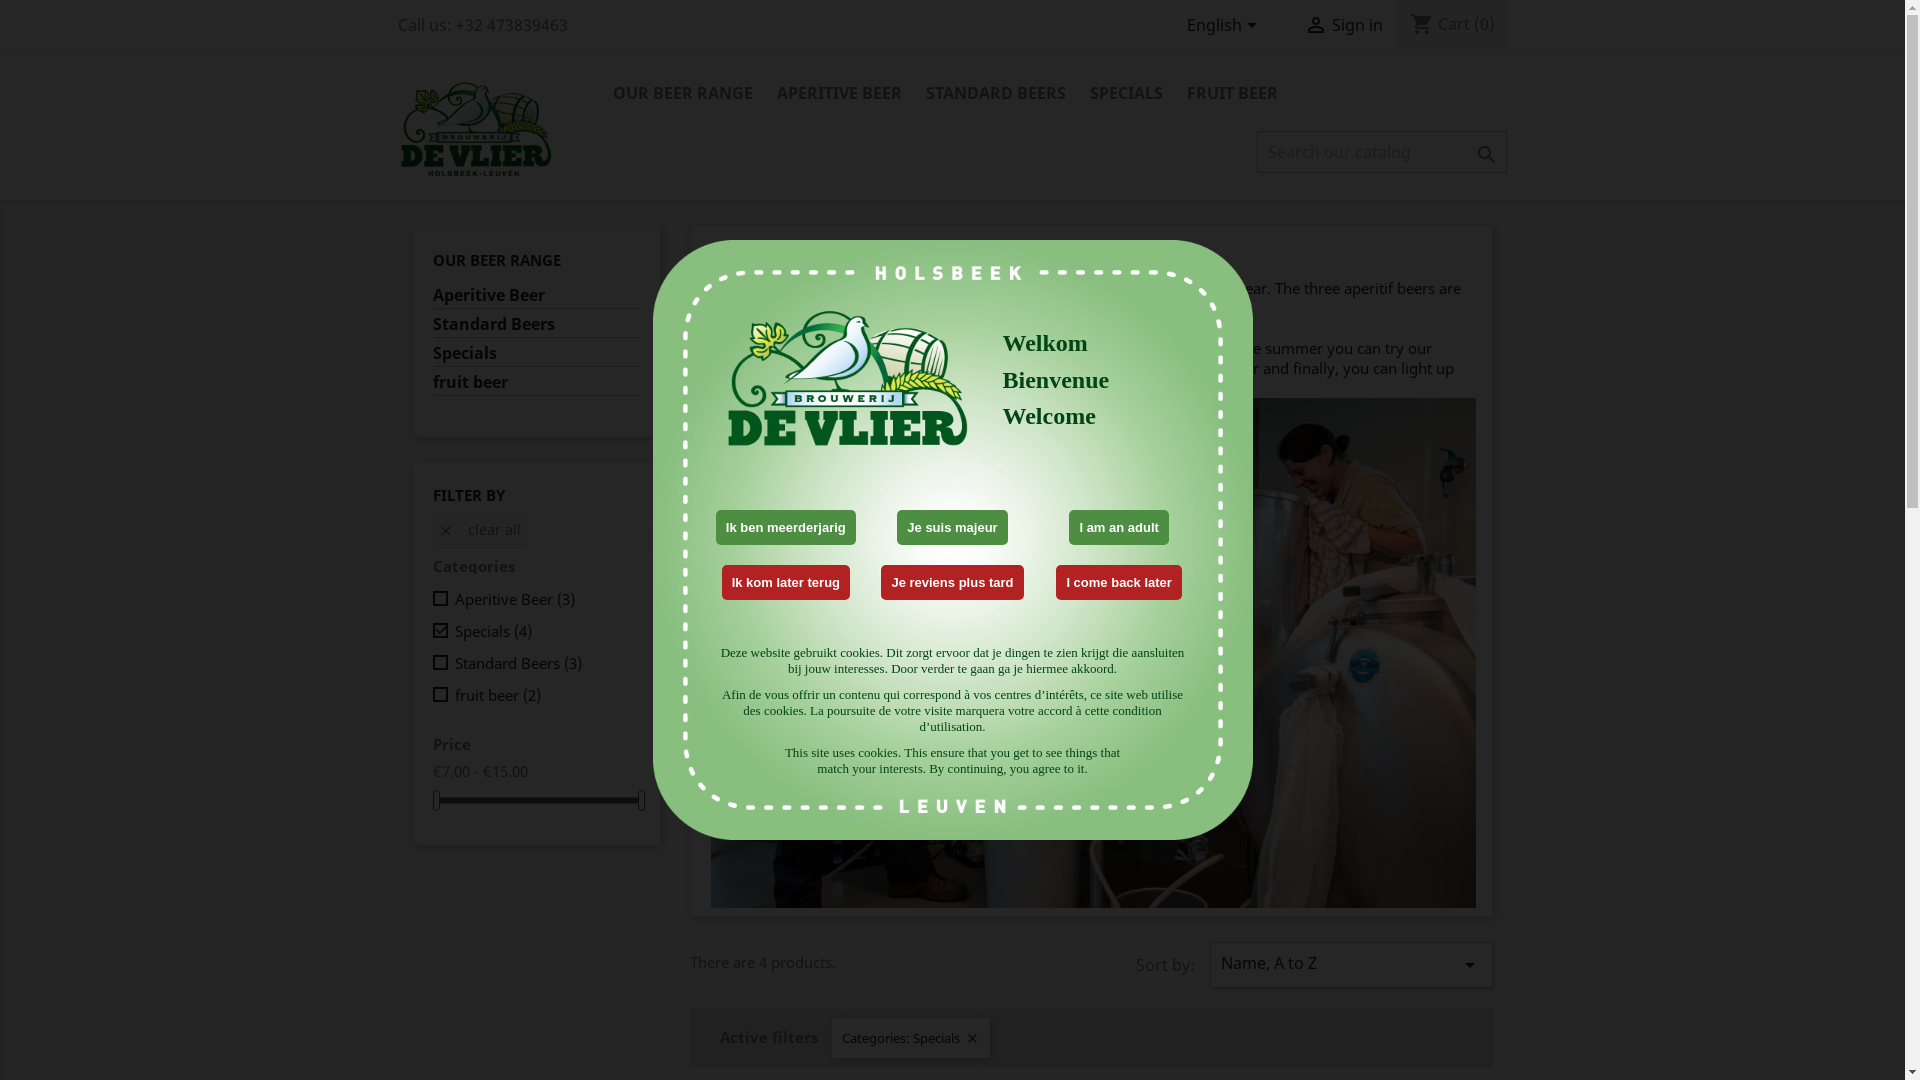  What do you see at coordinates (996, 94) in the screenshot?
I see `STANDARD BEERS` at bounding box center [996, 94].